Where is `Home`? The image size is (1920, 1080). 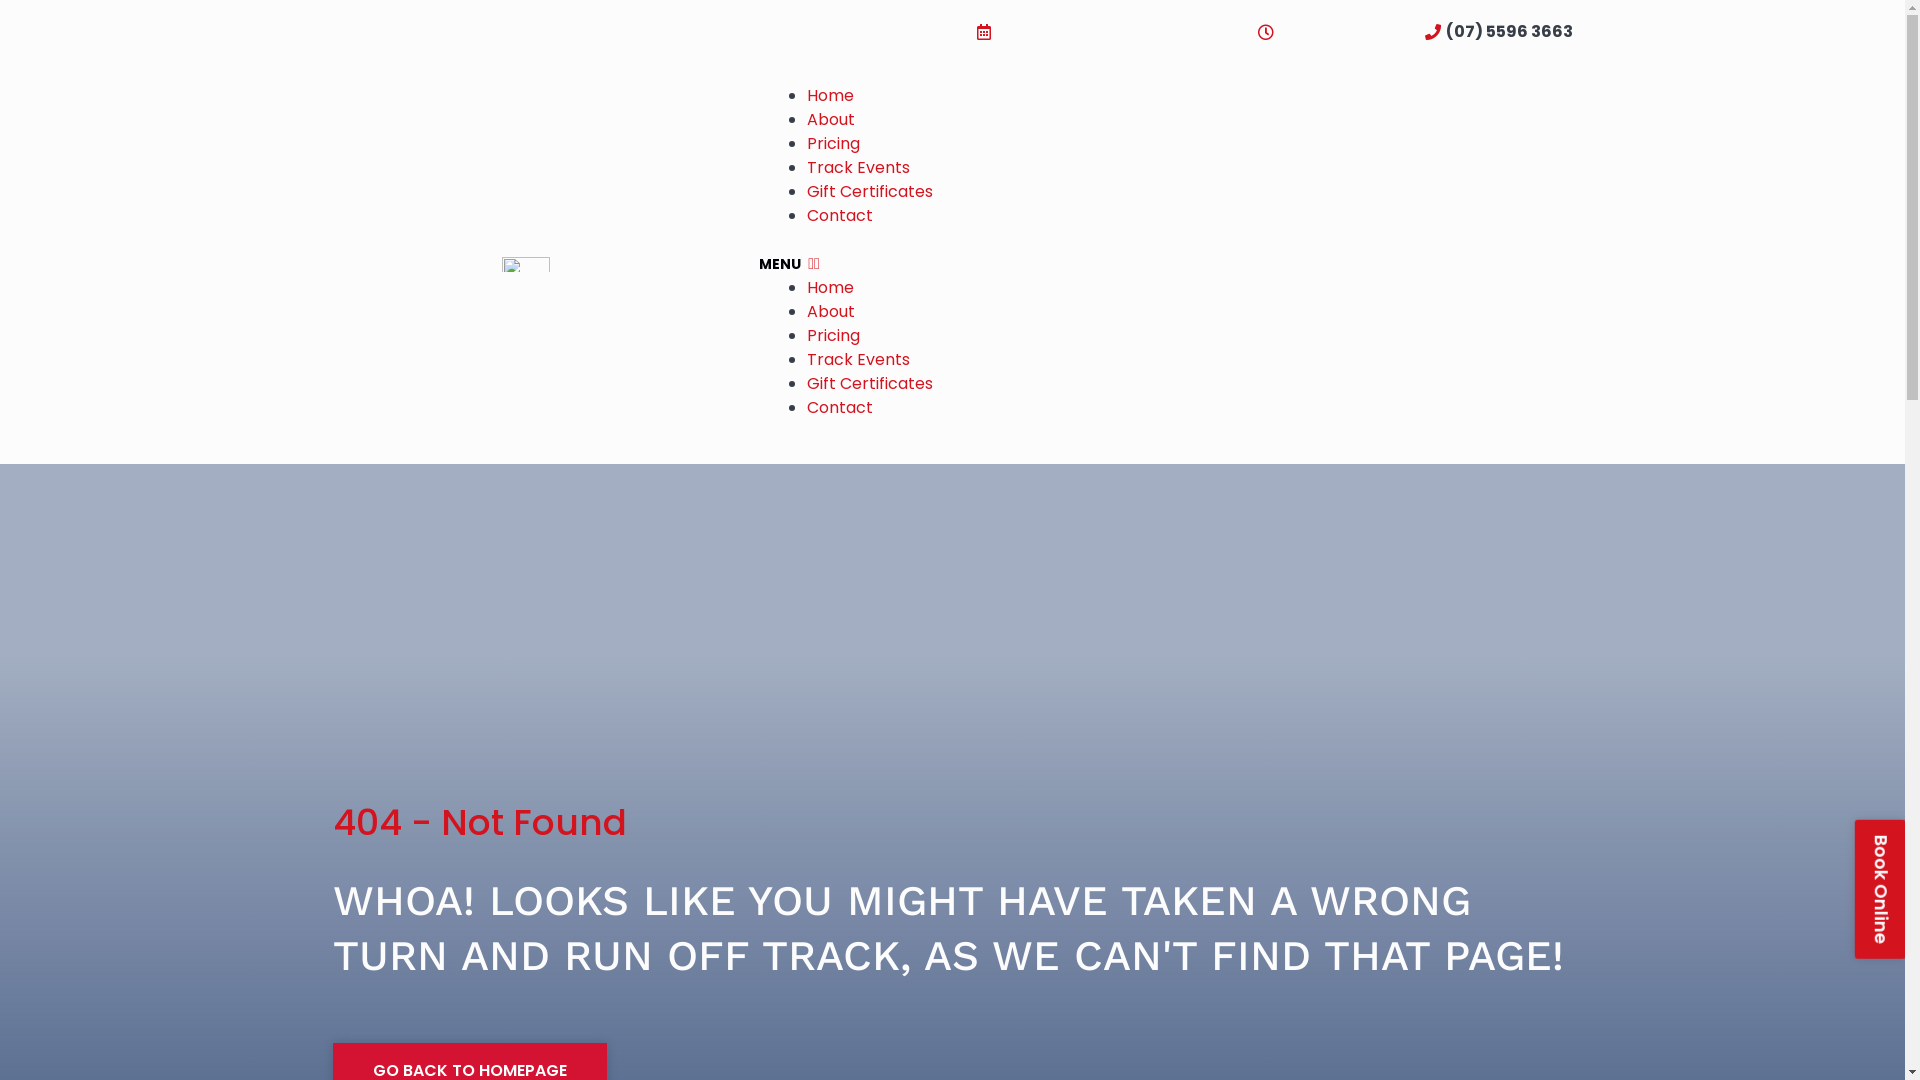 Home is located at coordinates (830, 96).